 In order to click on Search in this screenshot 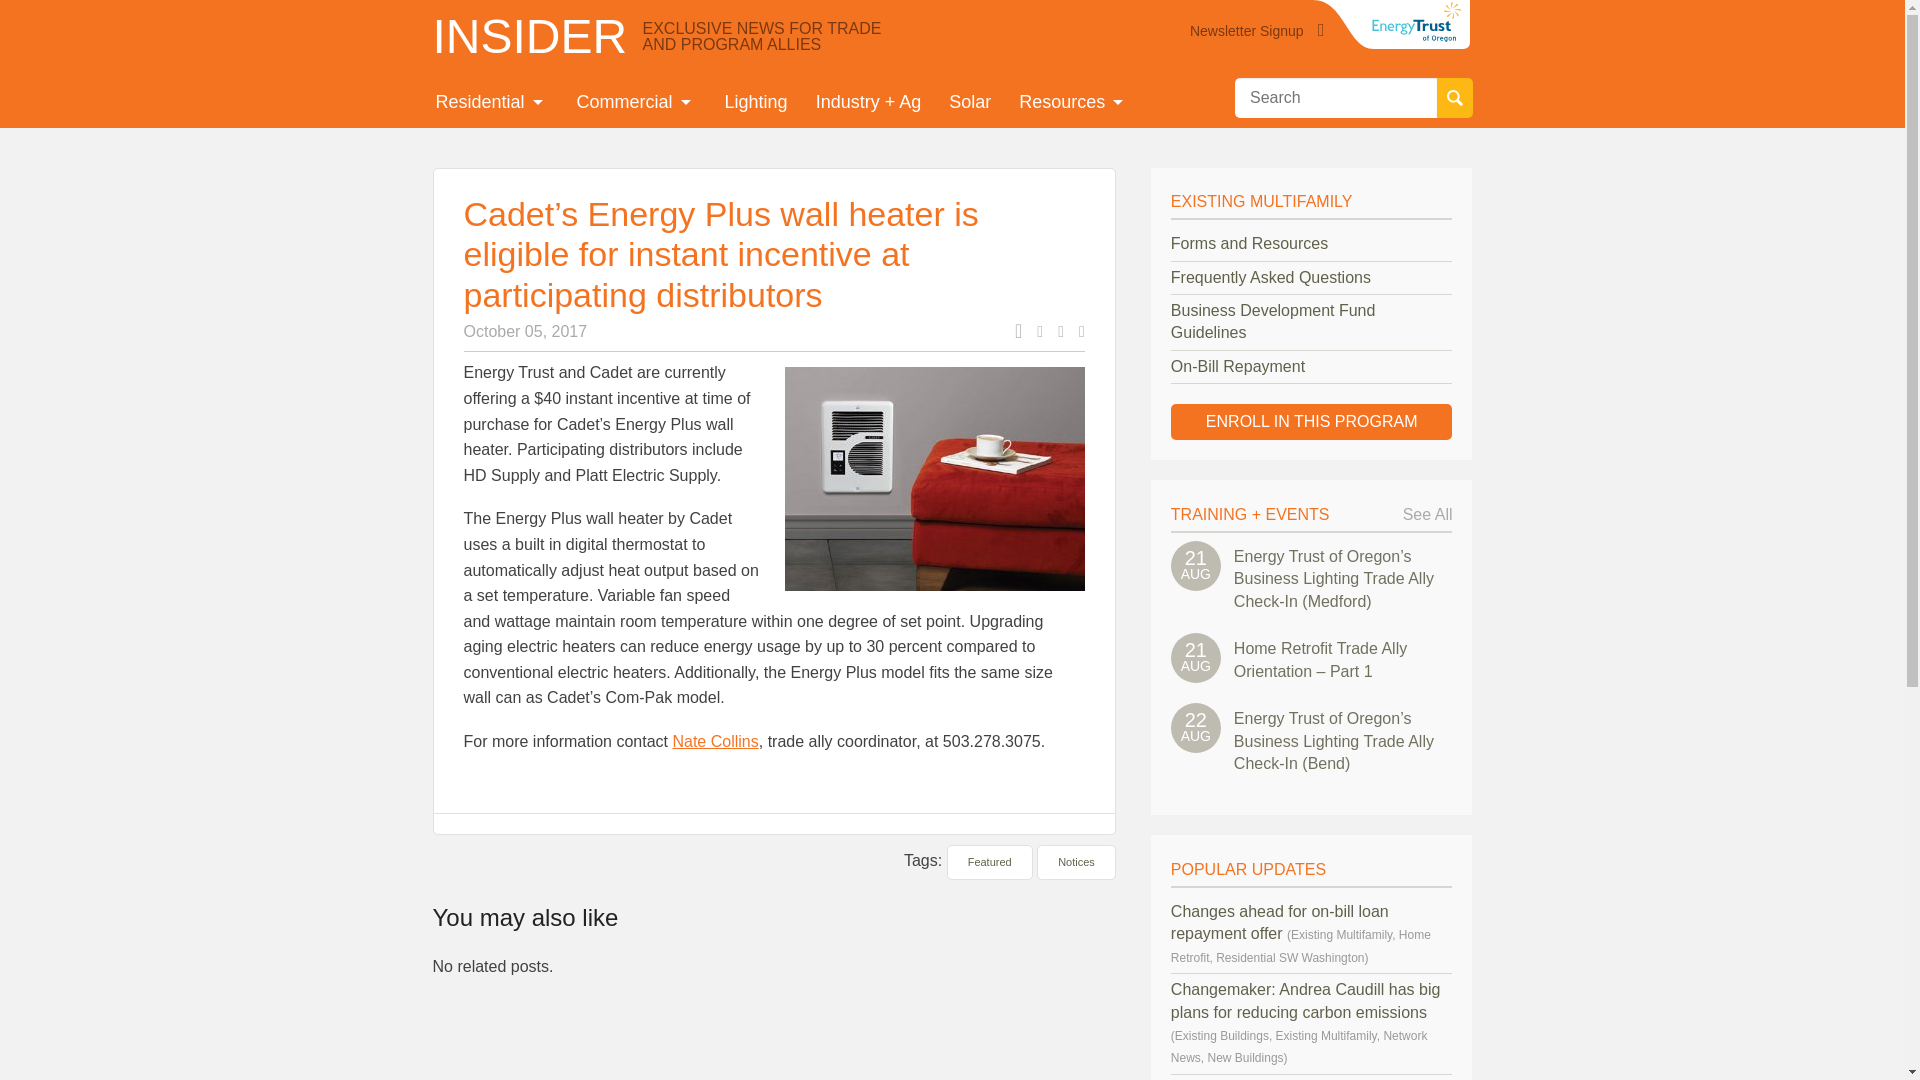, I will do `click(1454, 97)`.